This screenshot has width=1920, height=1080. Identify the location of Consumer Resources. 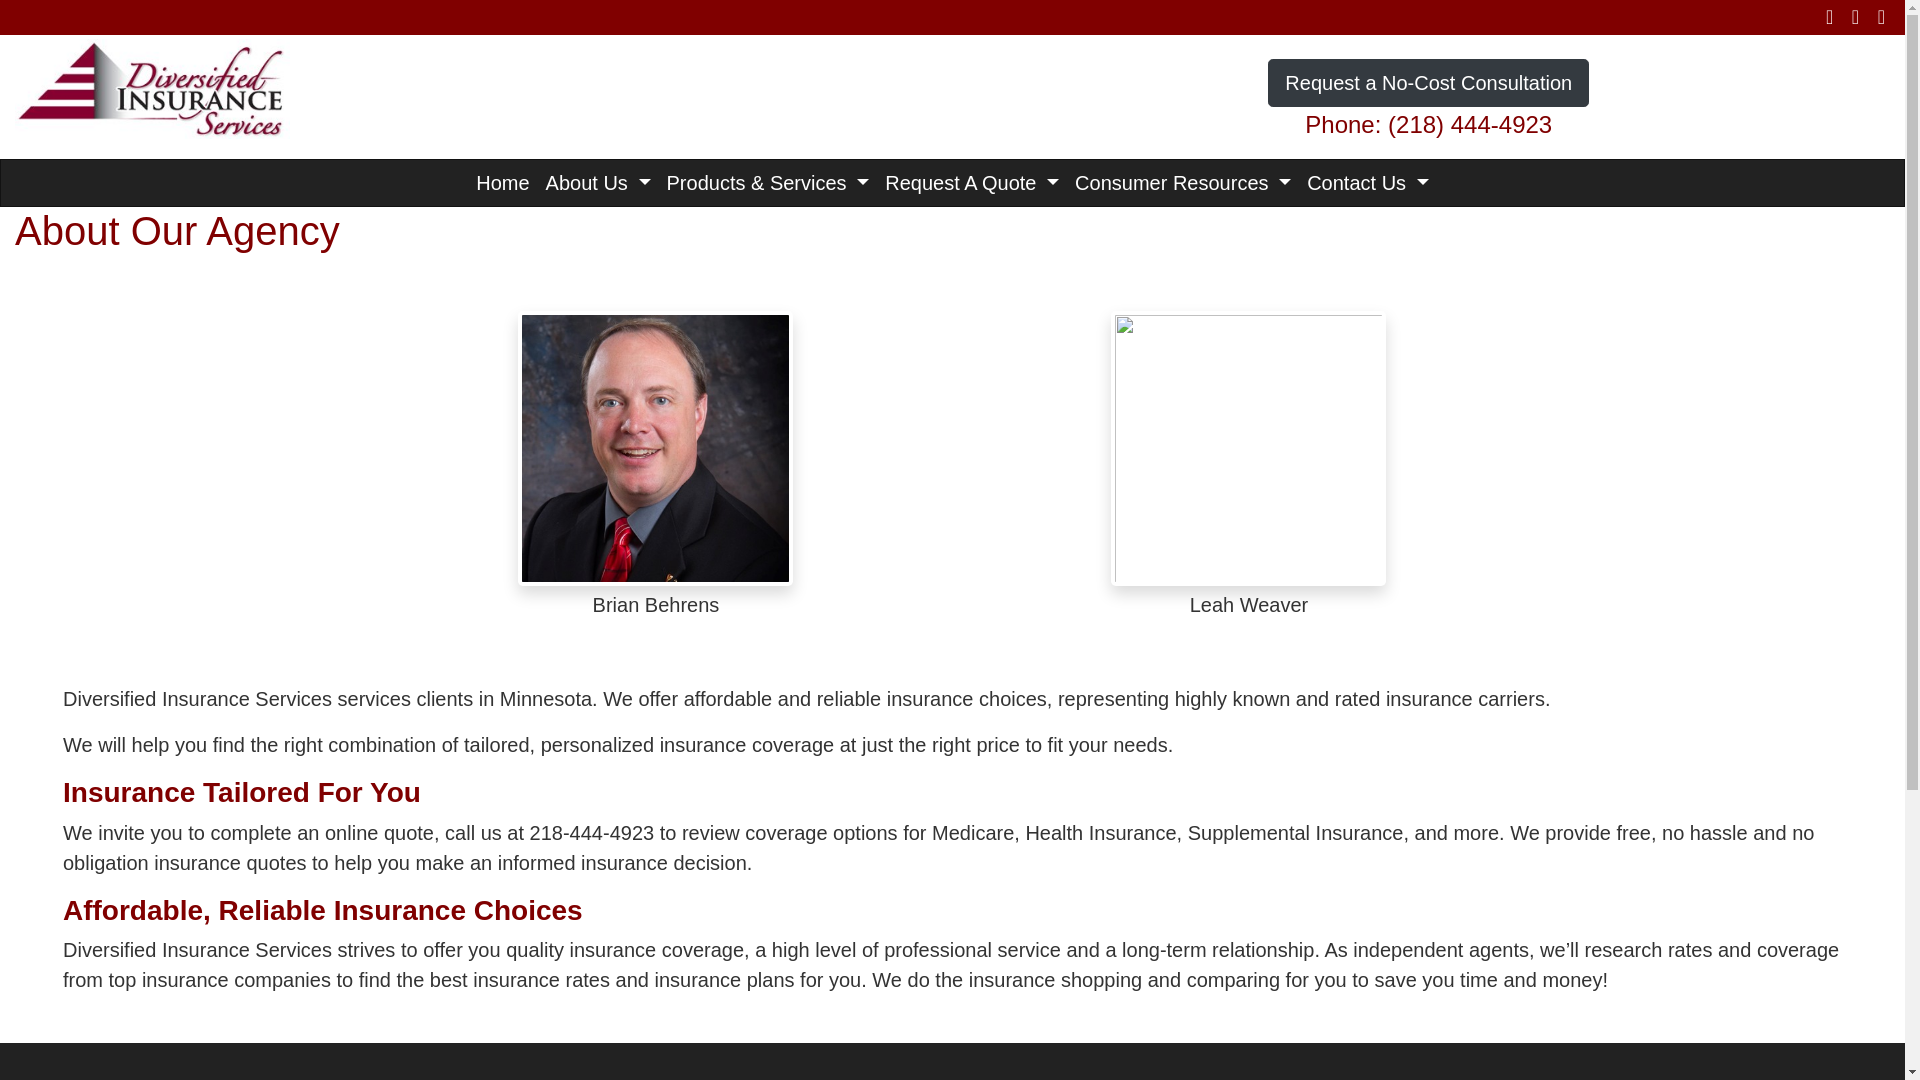
(1183, 182).